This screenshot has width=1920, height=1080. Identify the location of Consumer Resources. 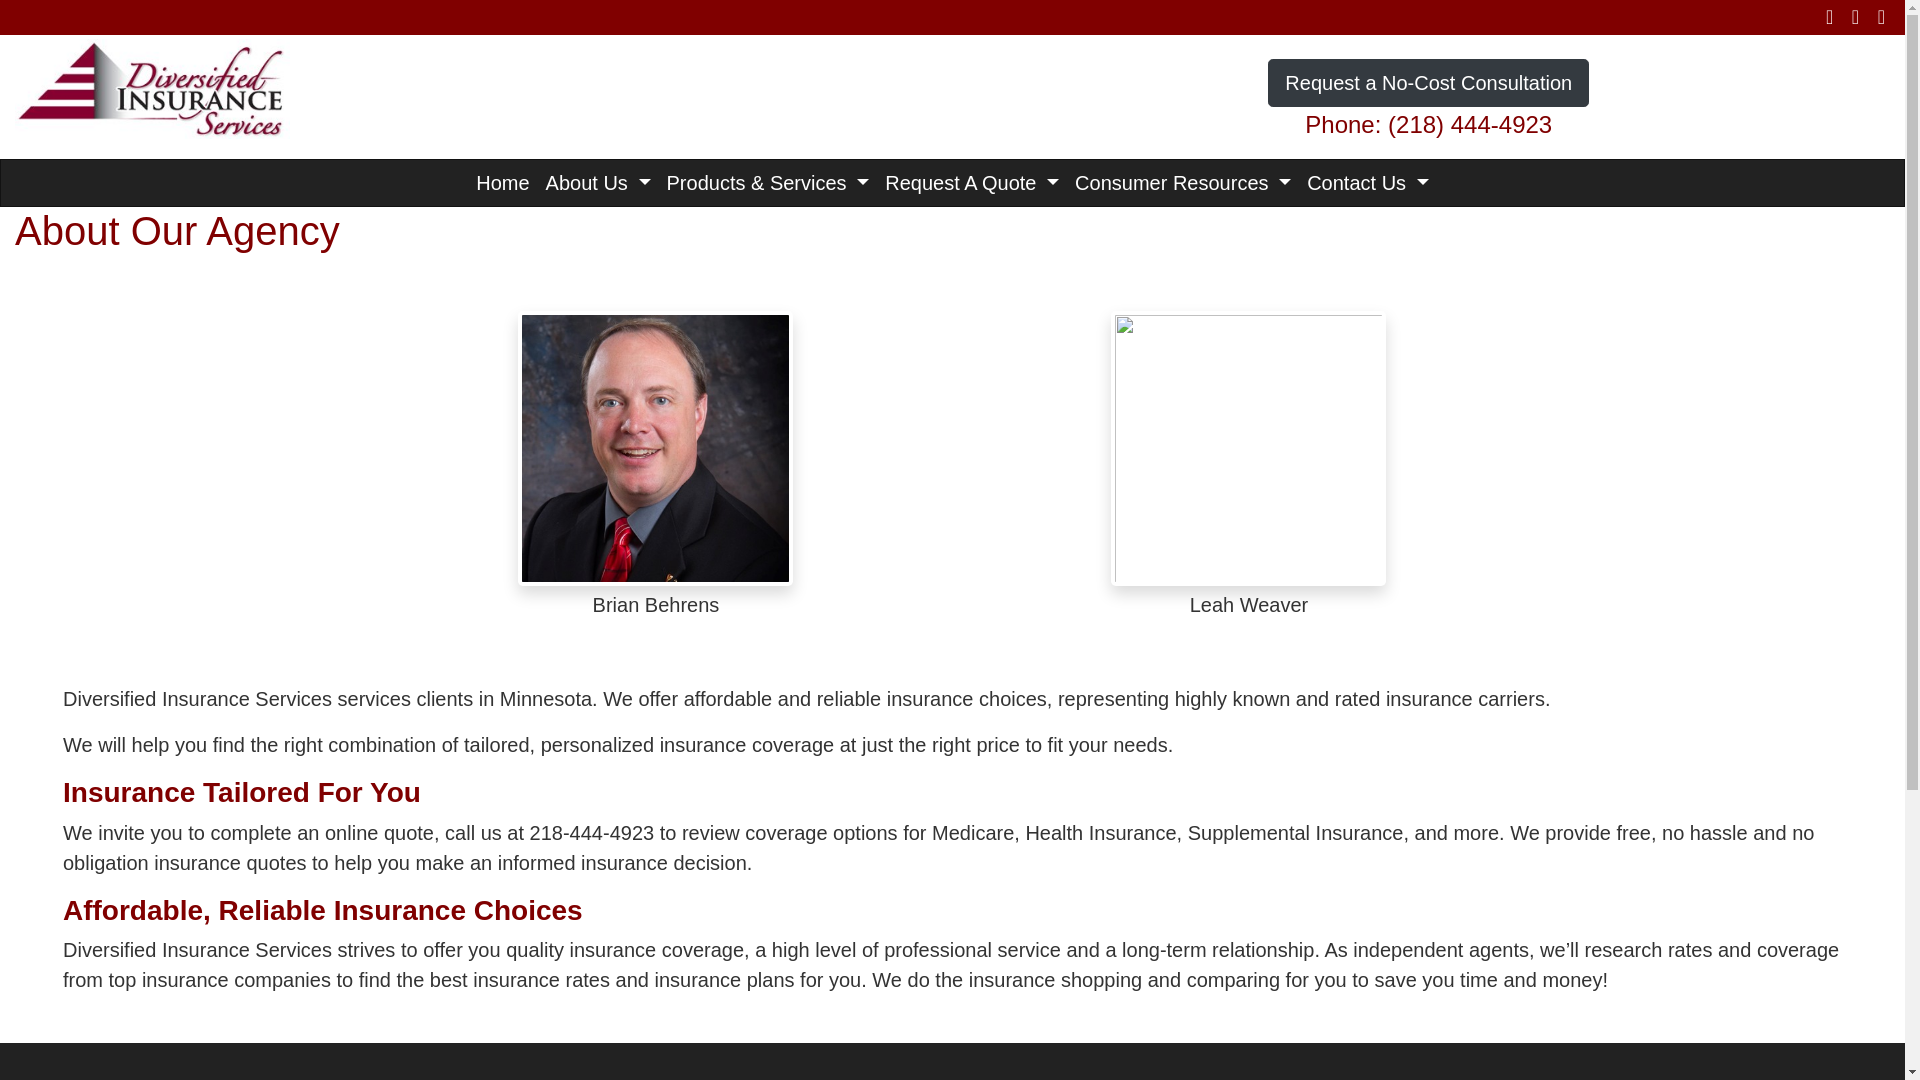
(1183, 182).